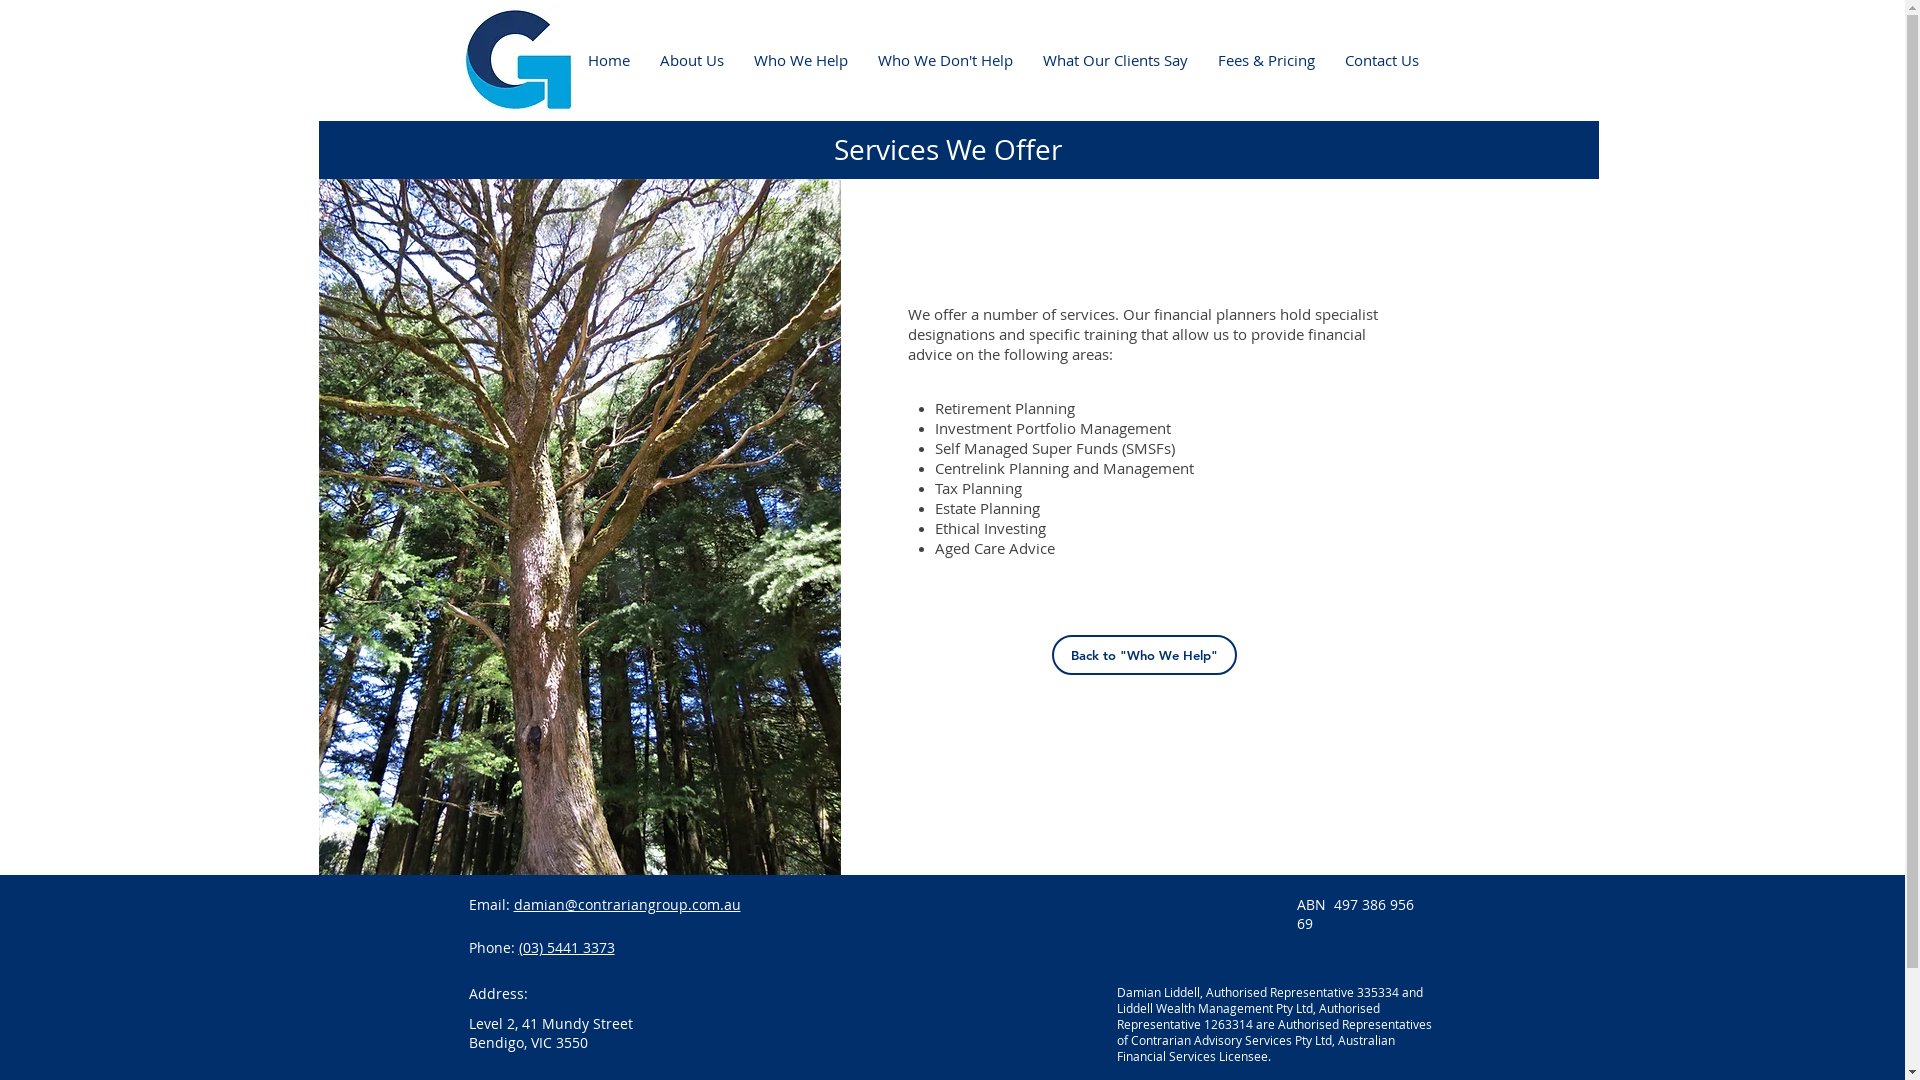 The height and width of the screenshot is (1080, 1920). Describe the element at coordinates (566, 948) in the screenshot. I see `(03) 5441 3373` at that location.